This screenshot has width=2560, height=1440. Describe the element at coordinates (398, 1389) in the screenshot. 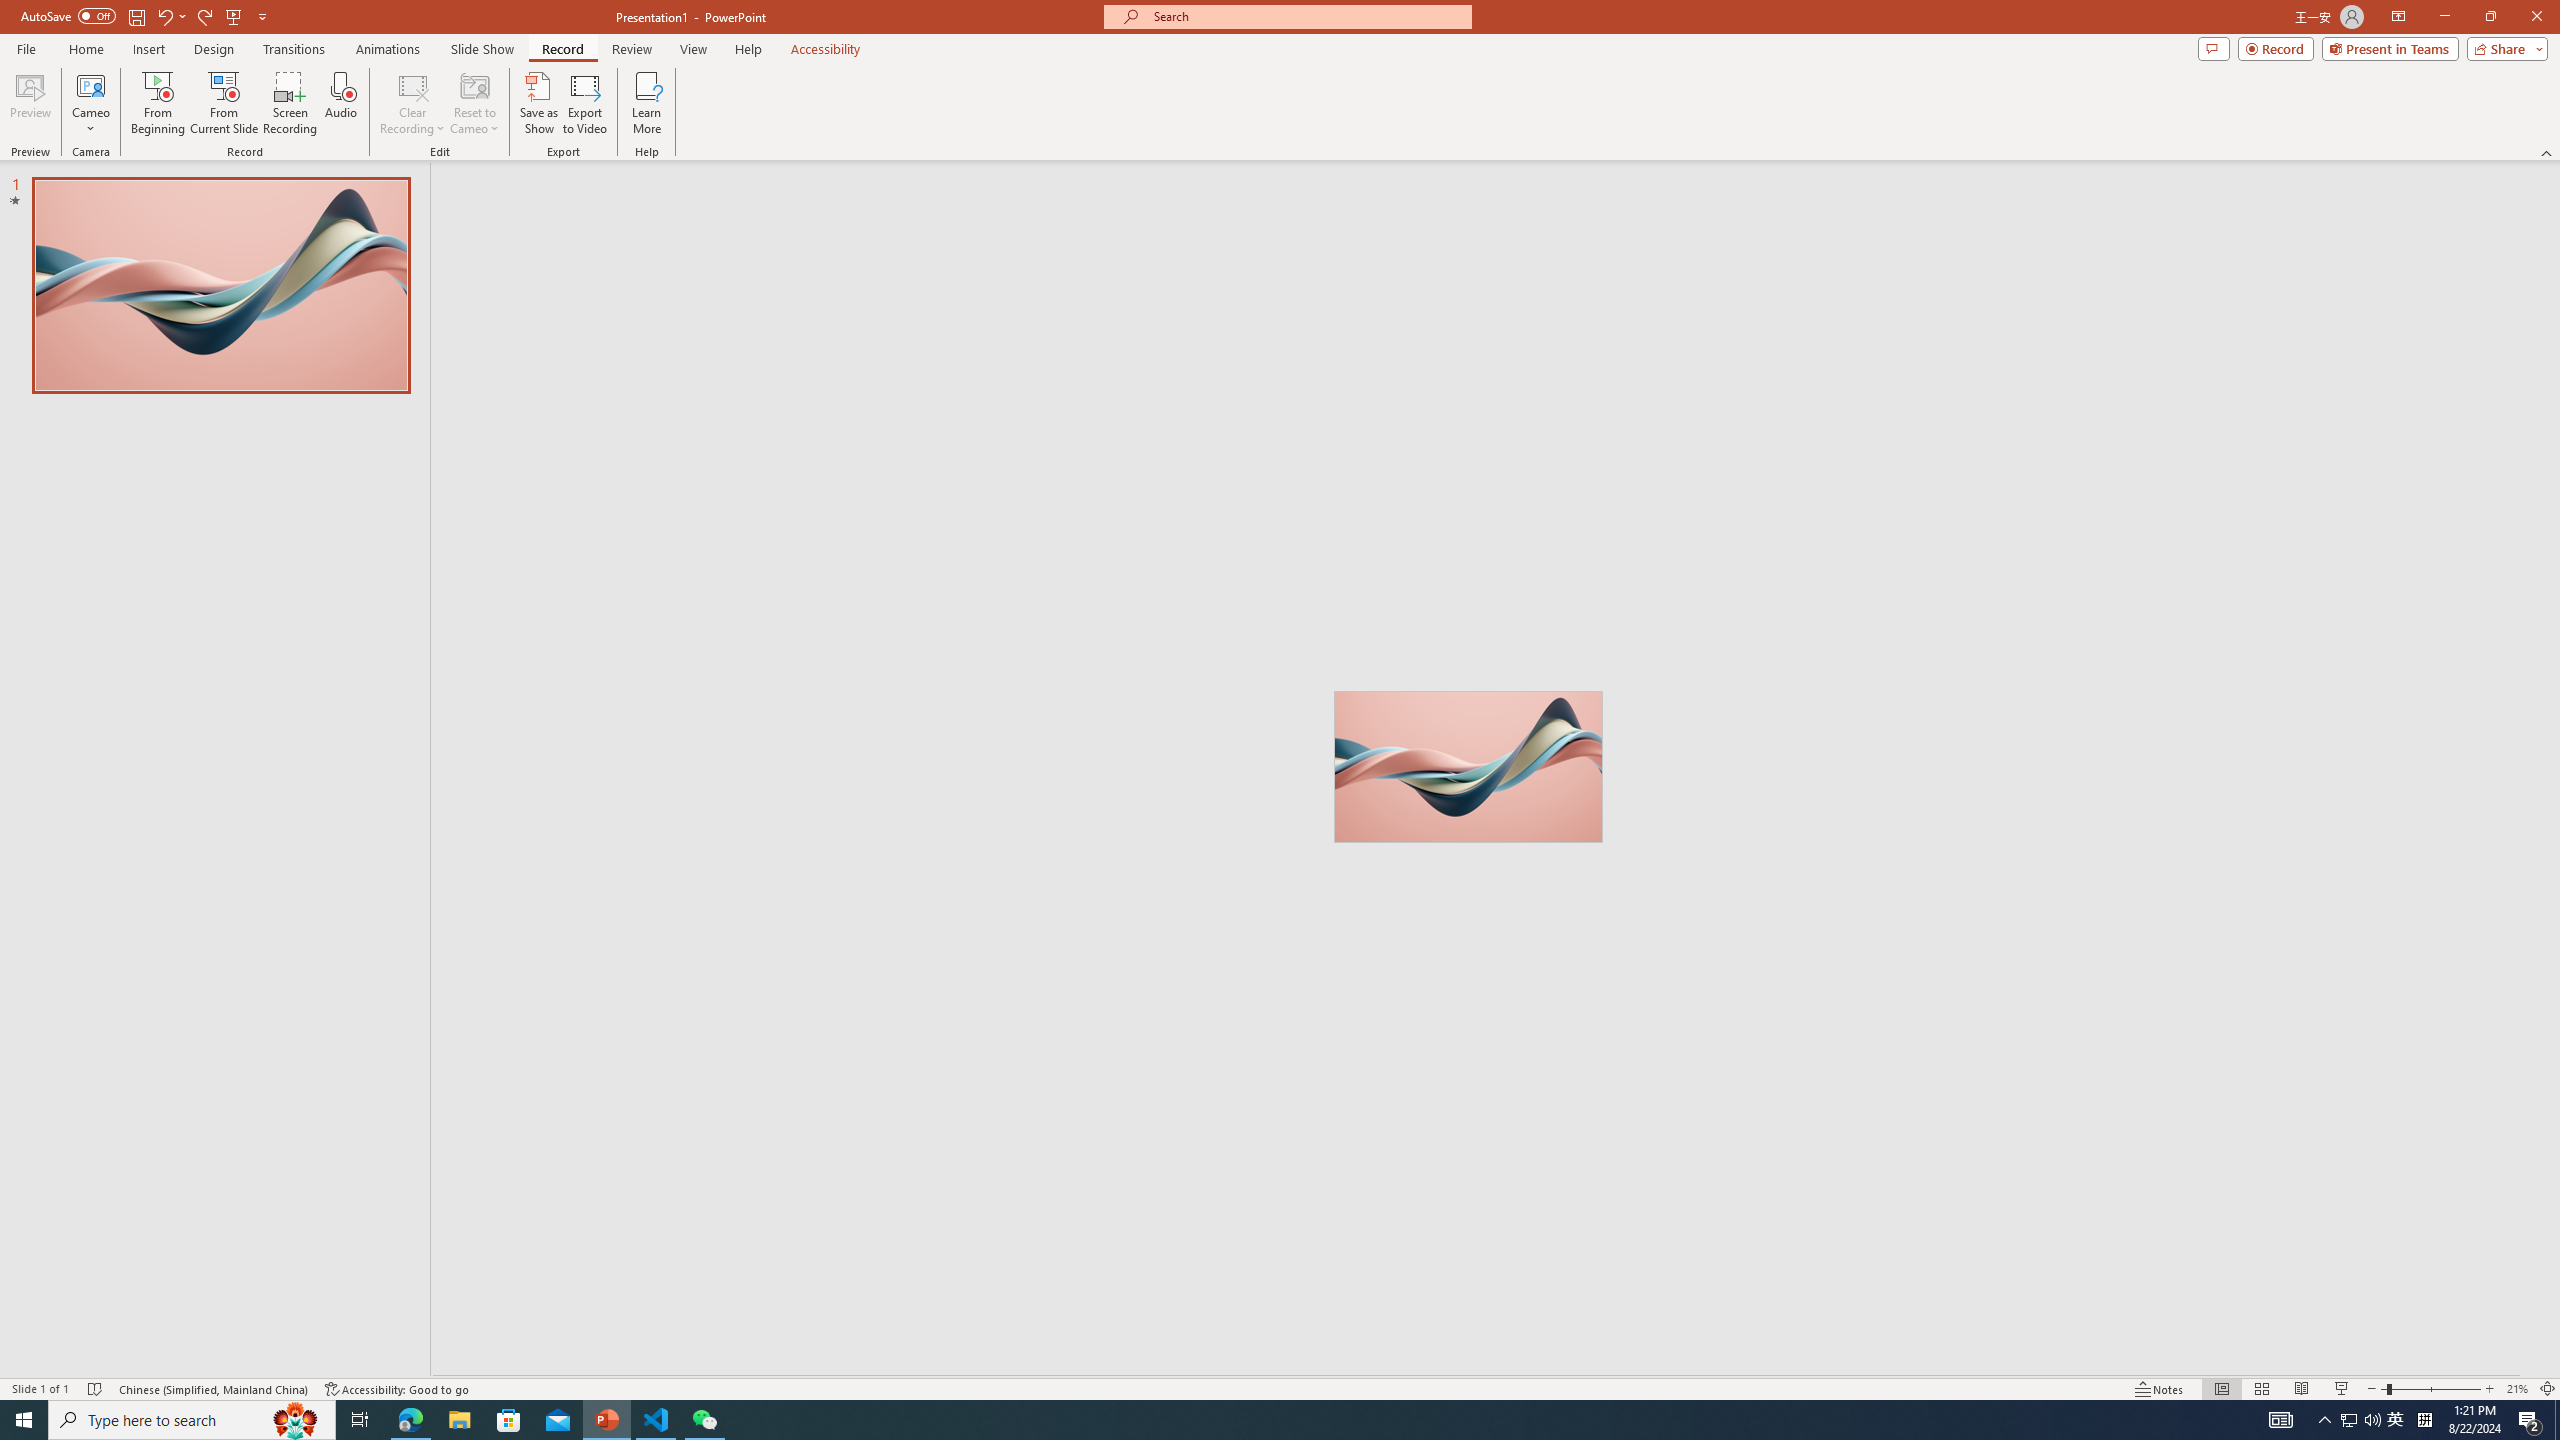

I see `Accessibility Checker Accessibility: Good to go` at that location.